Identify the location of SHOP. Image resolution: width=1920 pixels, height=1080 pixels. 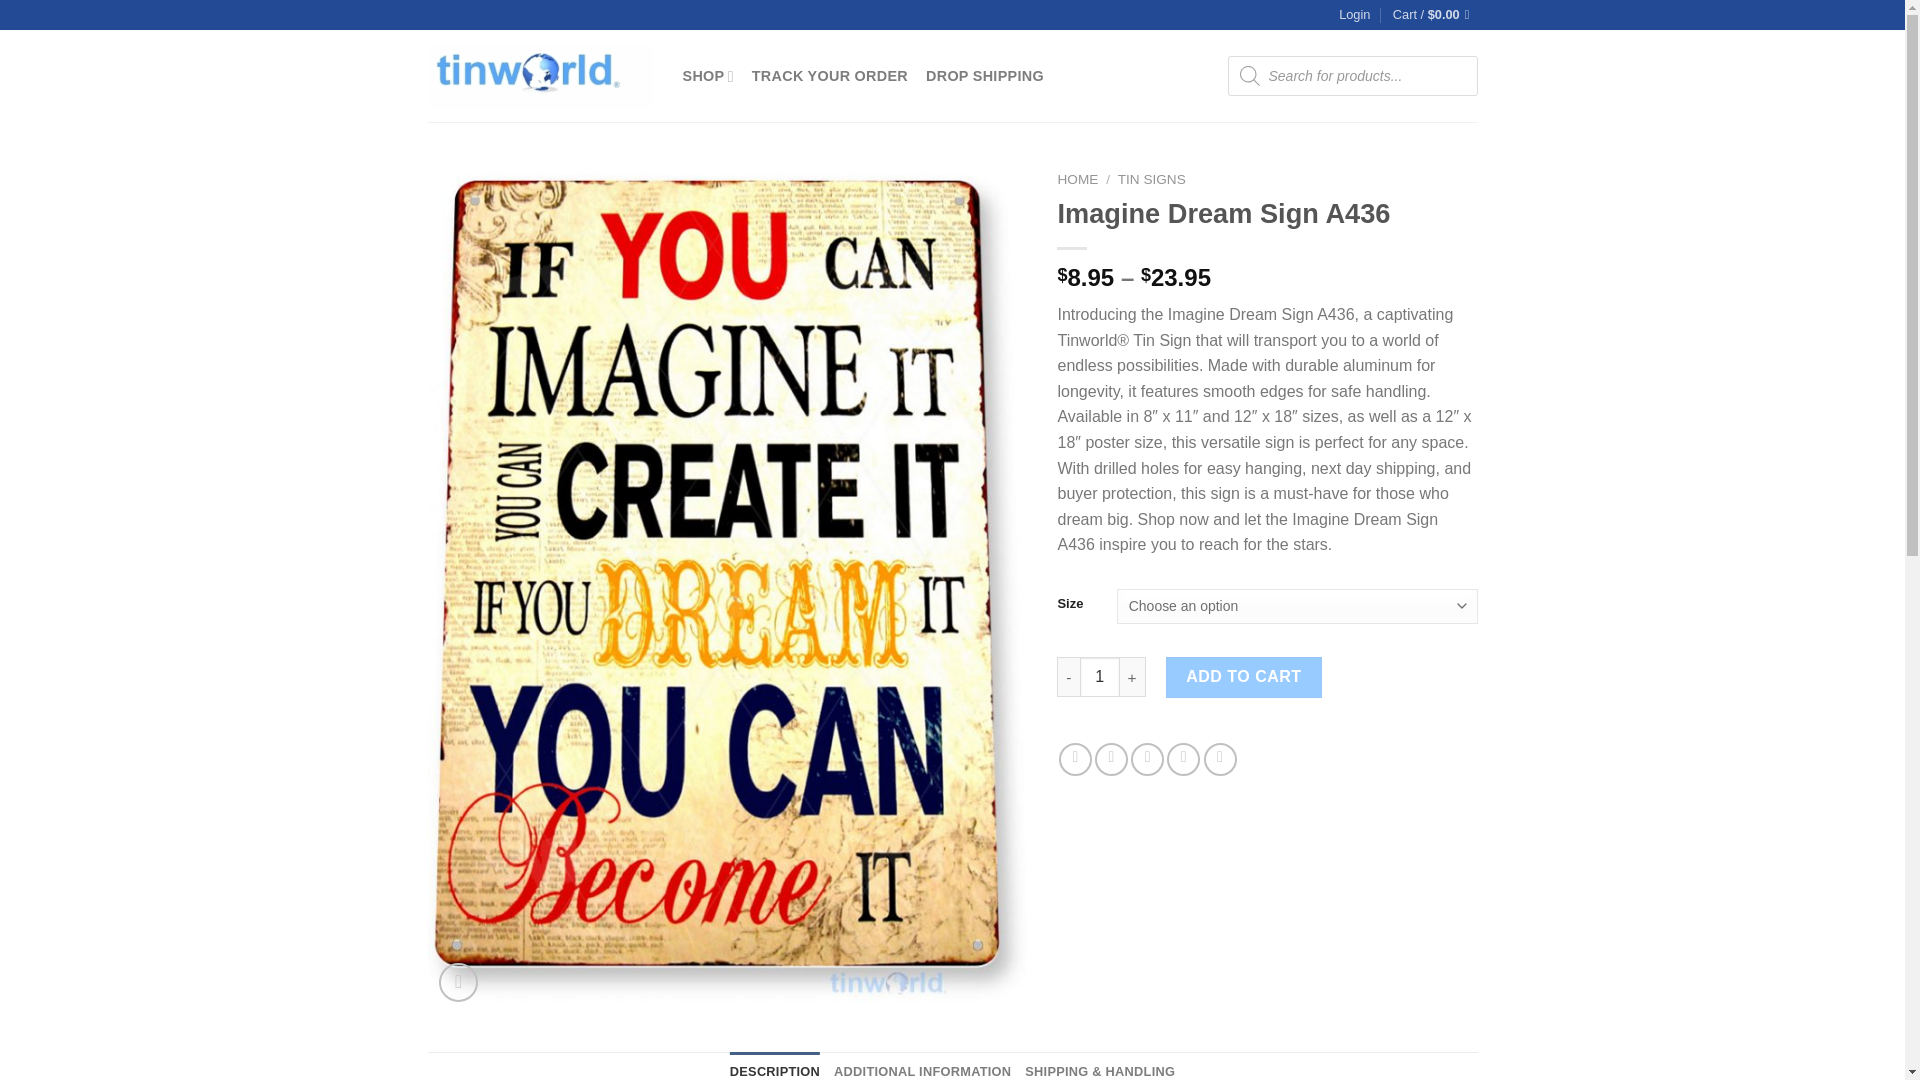
(707, 76).